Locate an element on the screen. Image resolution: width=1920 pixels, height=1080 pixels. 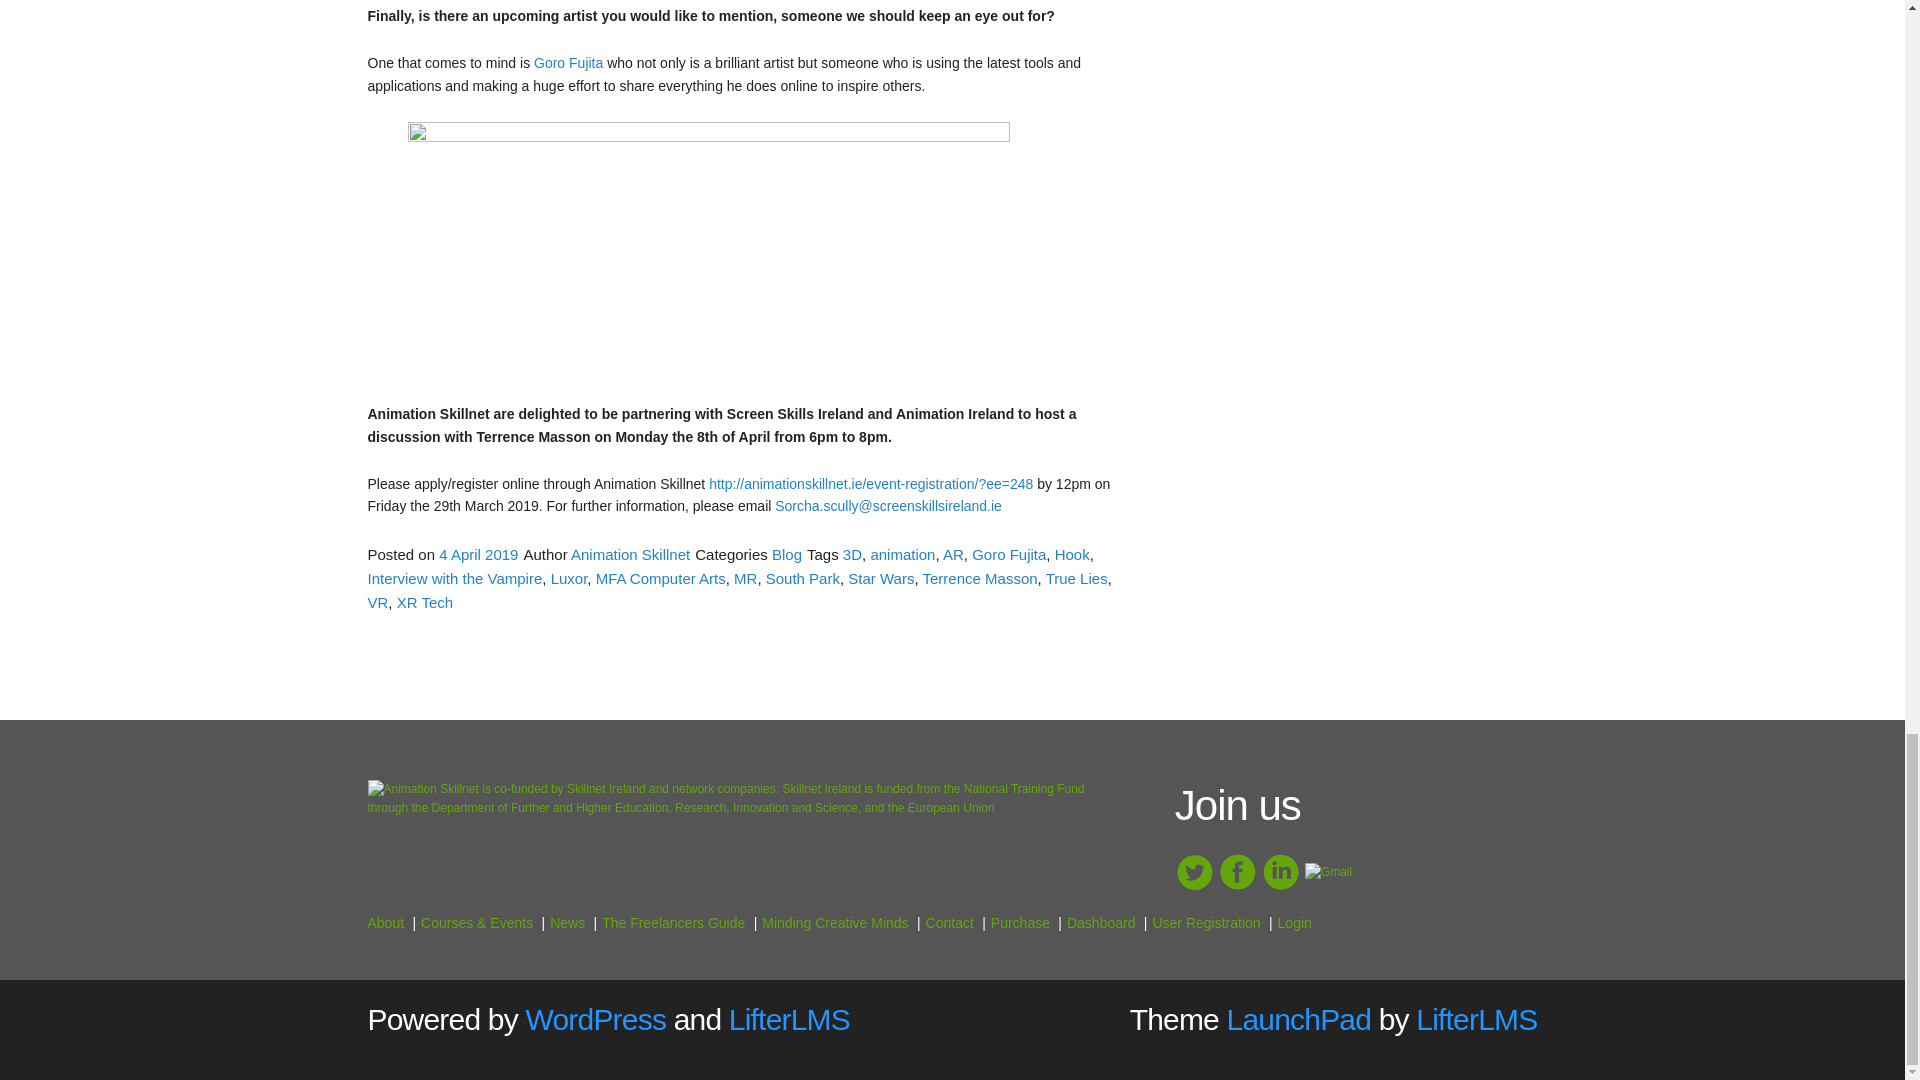
XR Tech is located at coordinates (425, 602).